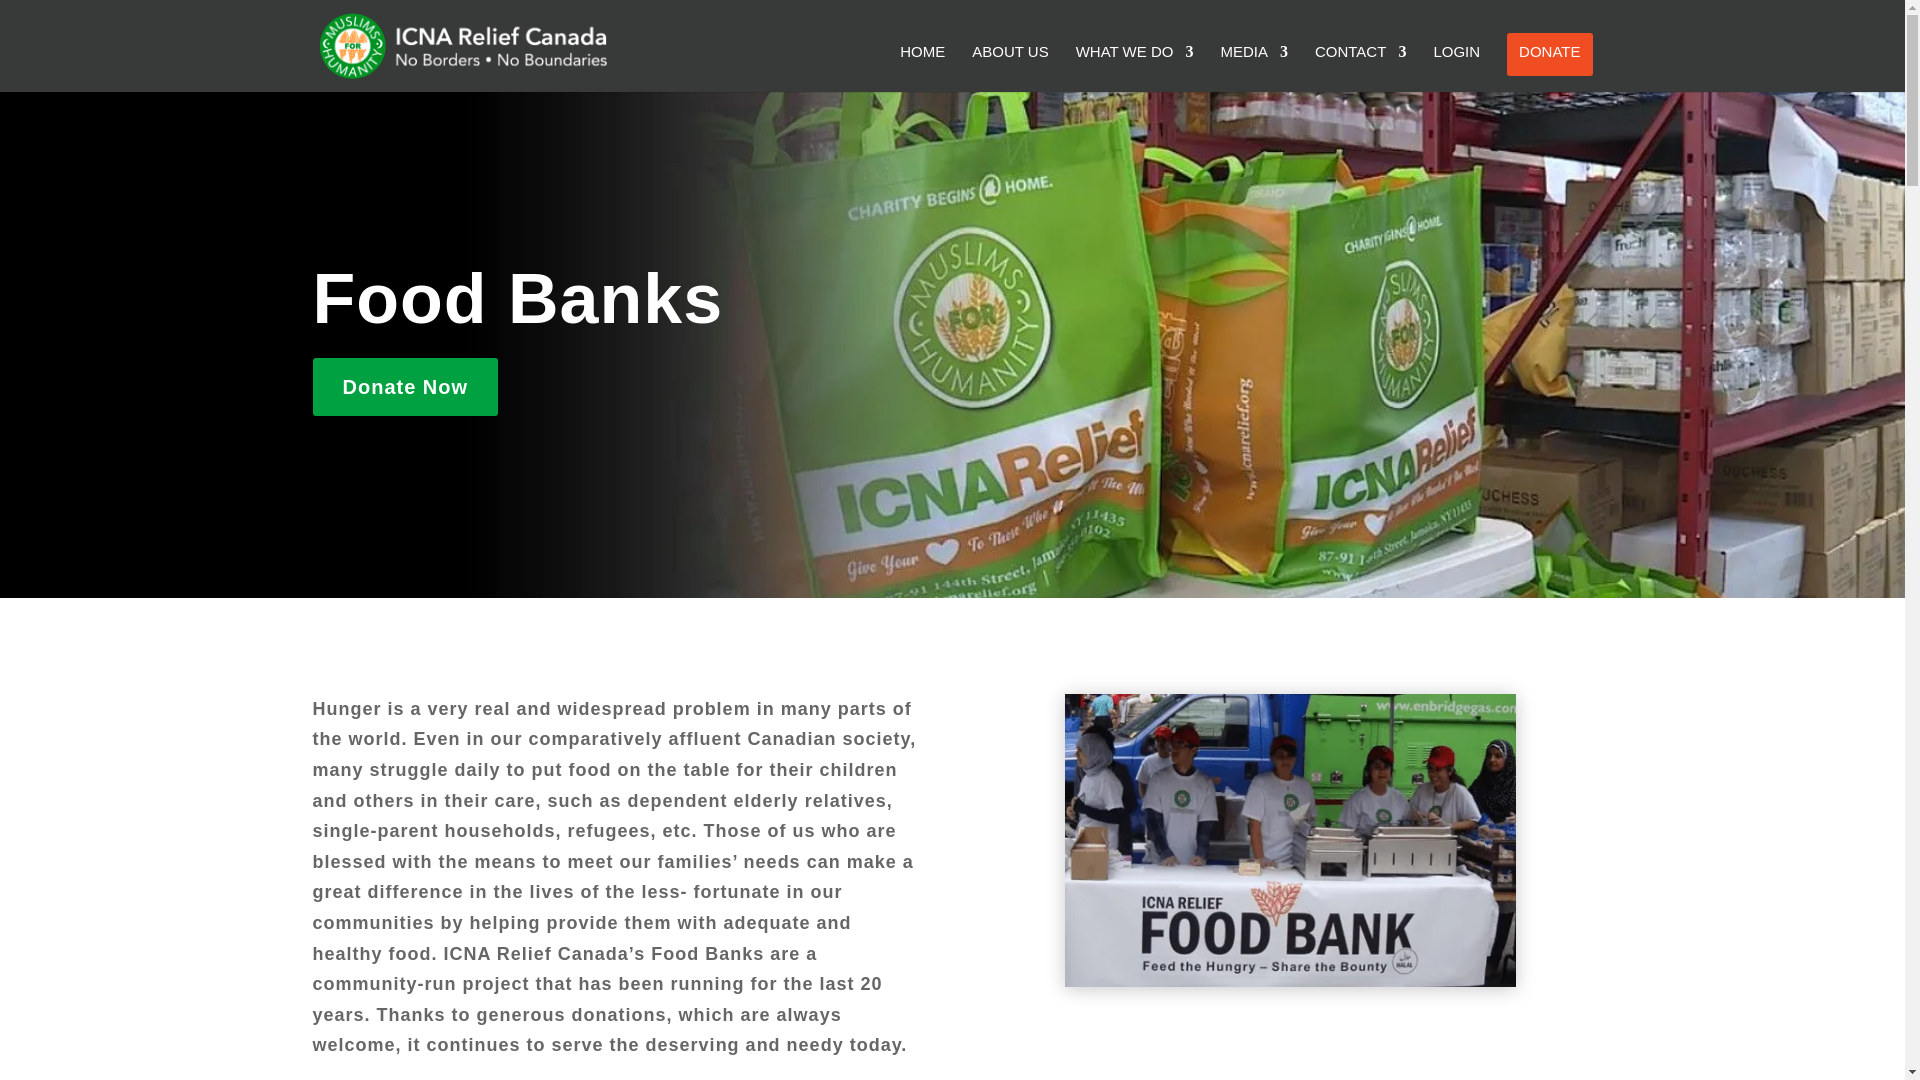 This screenshot has width=1920, height=1080. What do you see at coordinates (1010, 68) in the screenshot?
I see `ABOUT US` at bounding box center [1010, 68].